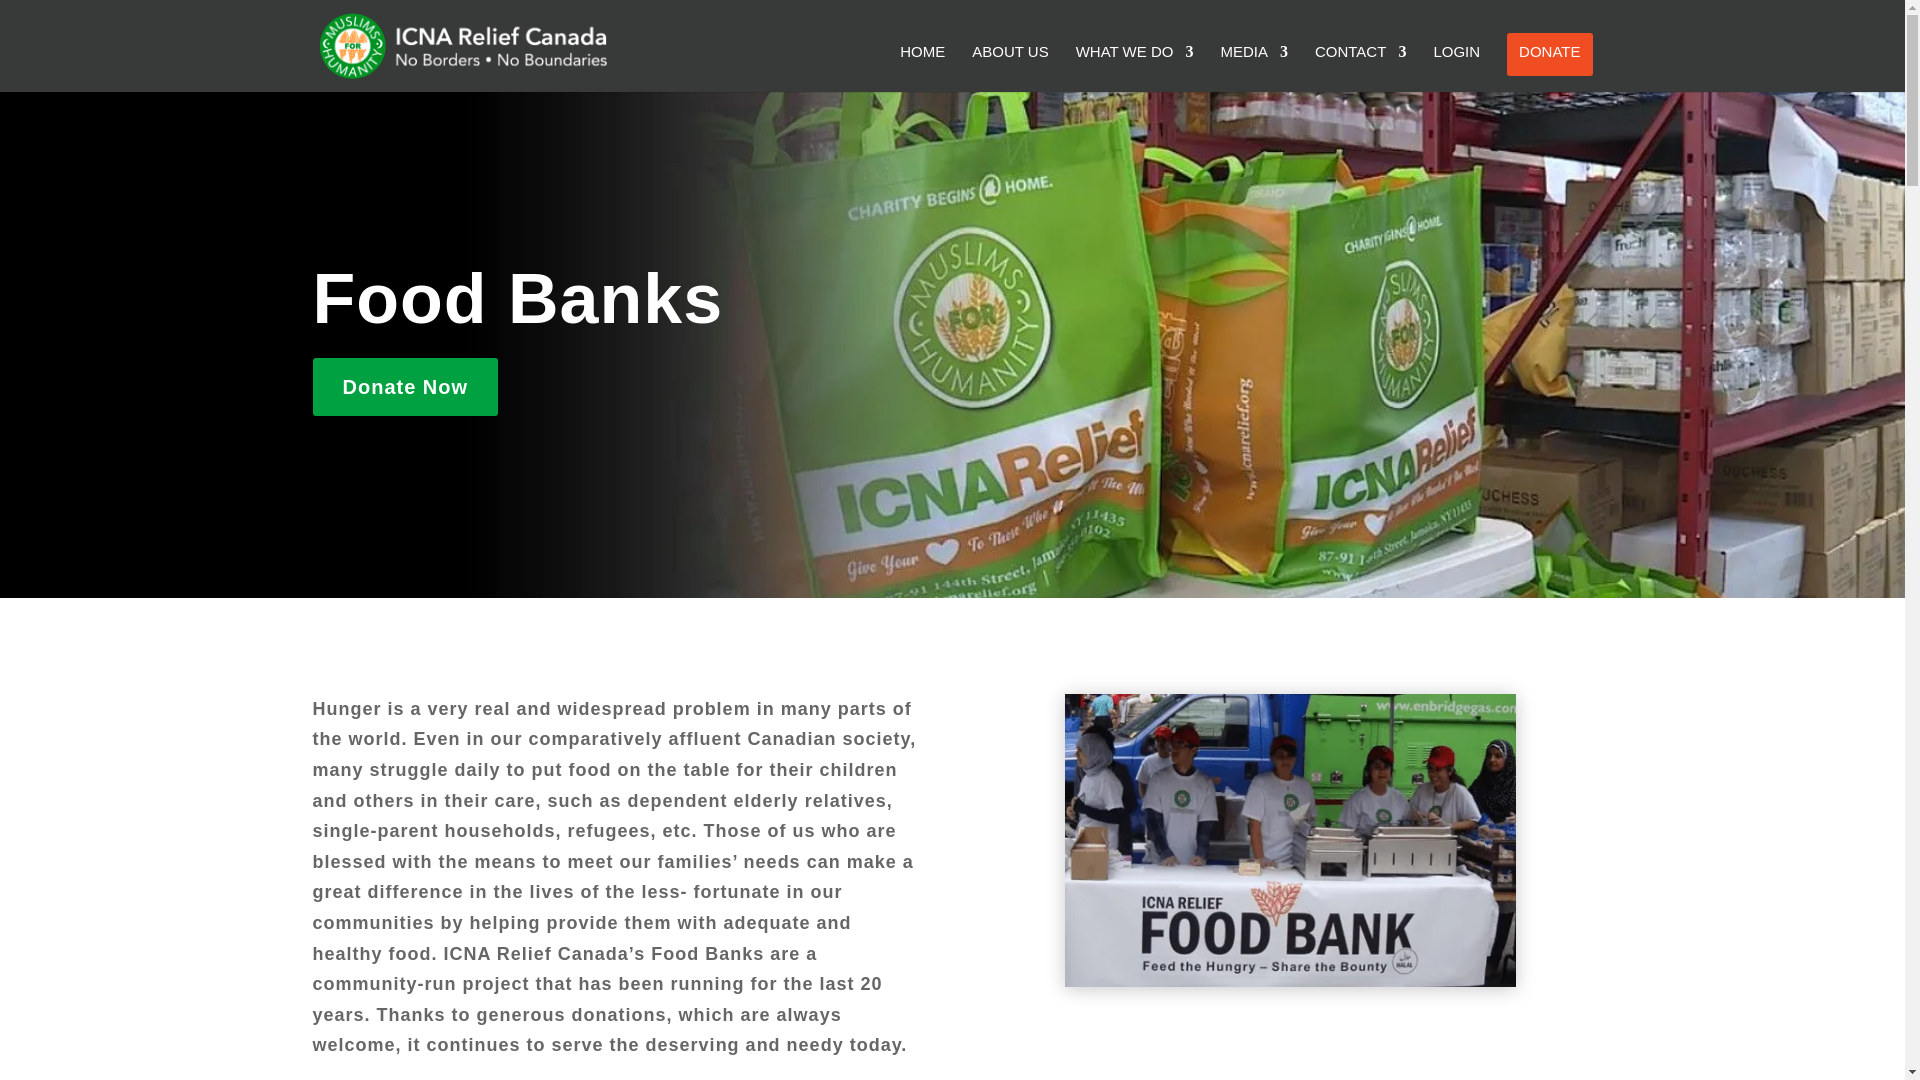 This screenshot has width=1920, height=1080. What do you see at coordinates (1010, 68) in the screenshot?
I see `ABOUT US` at bounding box center [1010, 68].